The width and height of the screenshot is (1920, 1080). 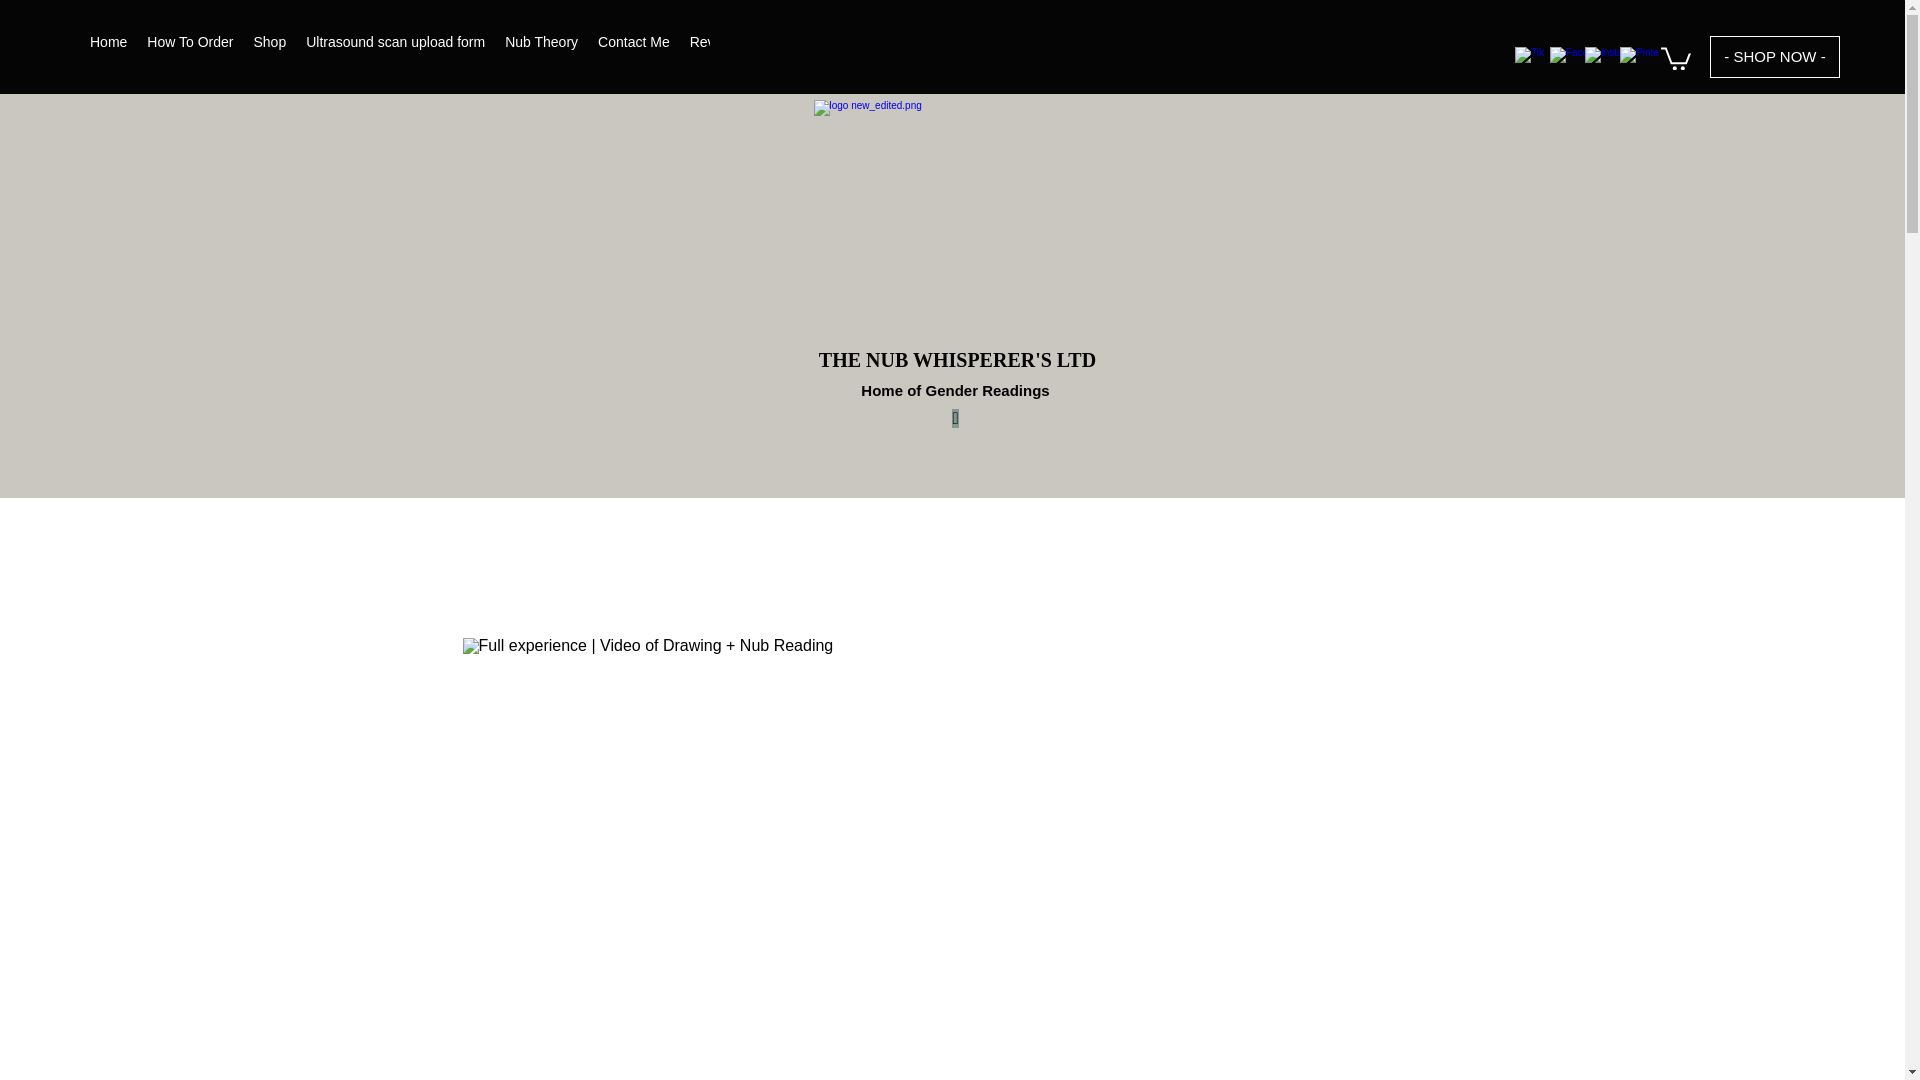 I want to click on Reviews, so click(x=716, y=45).